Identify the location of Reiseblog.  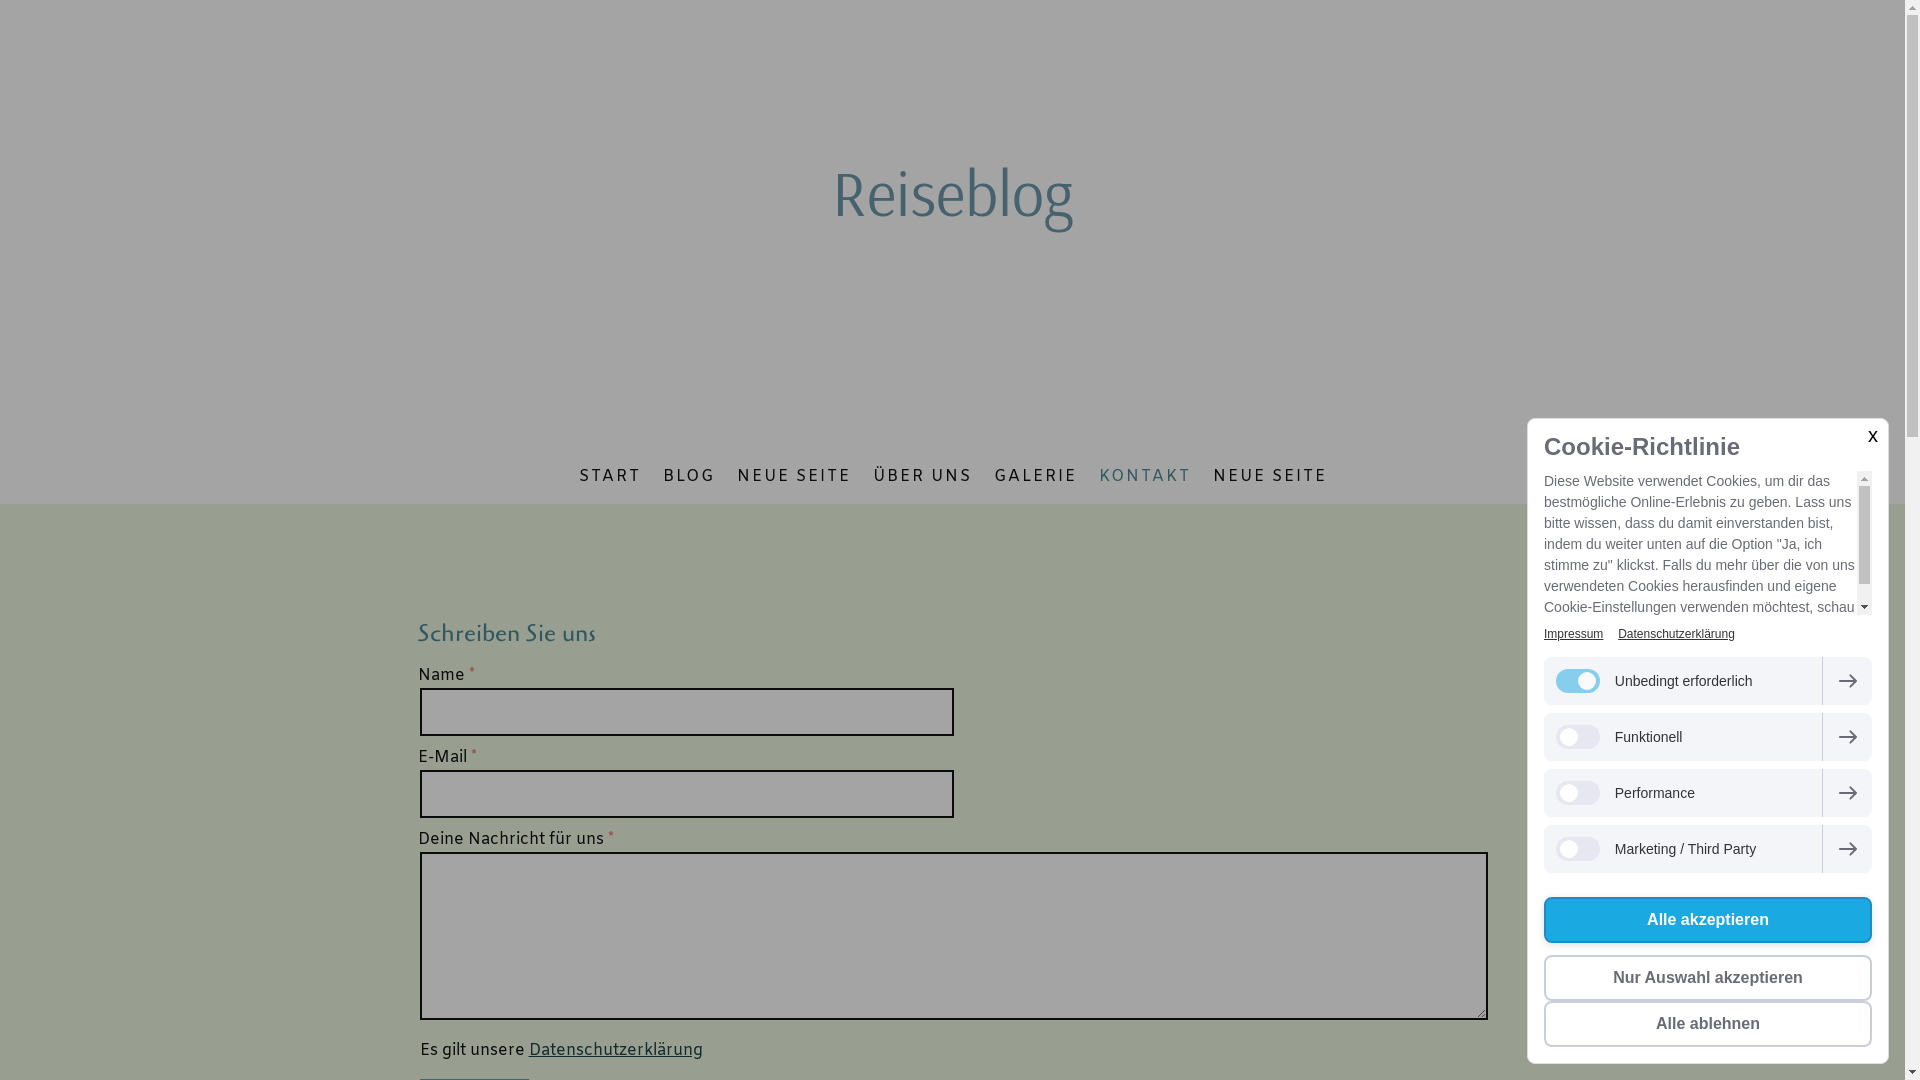
(953, 192).